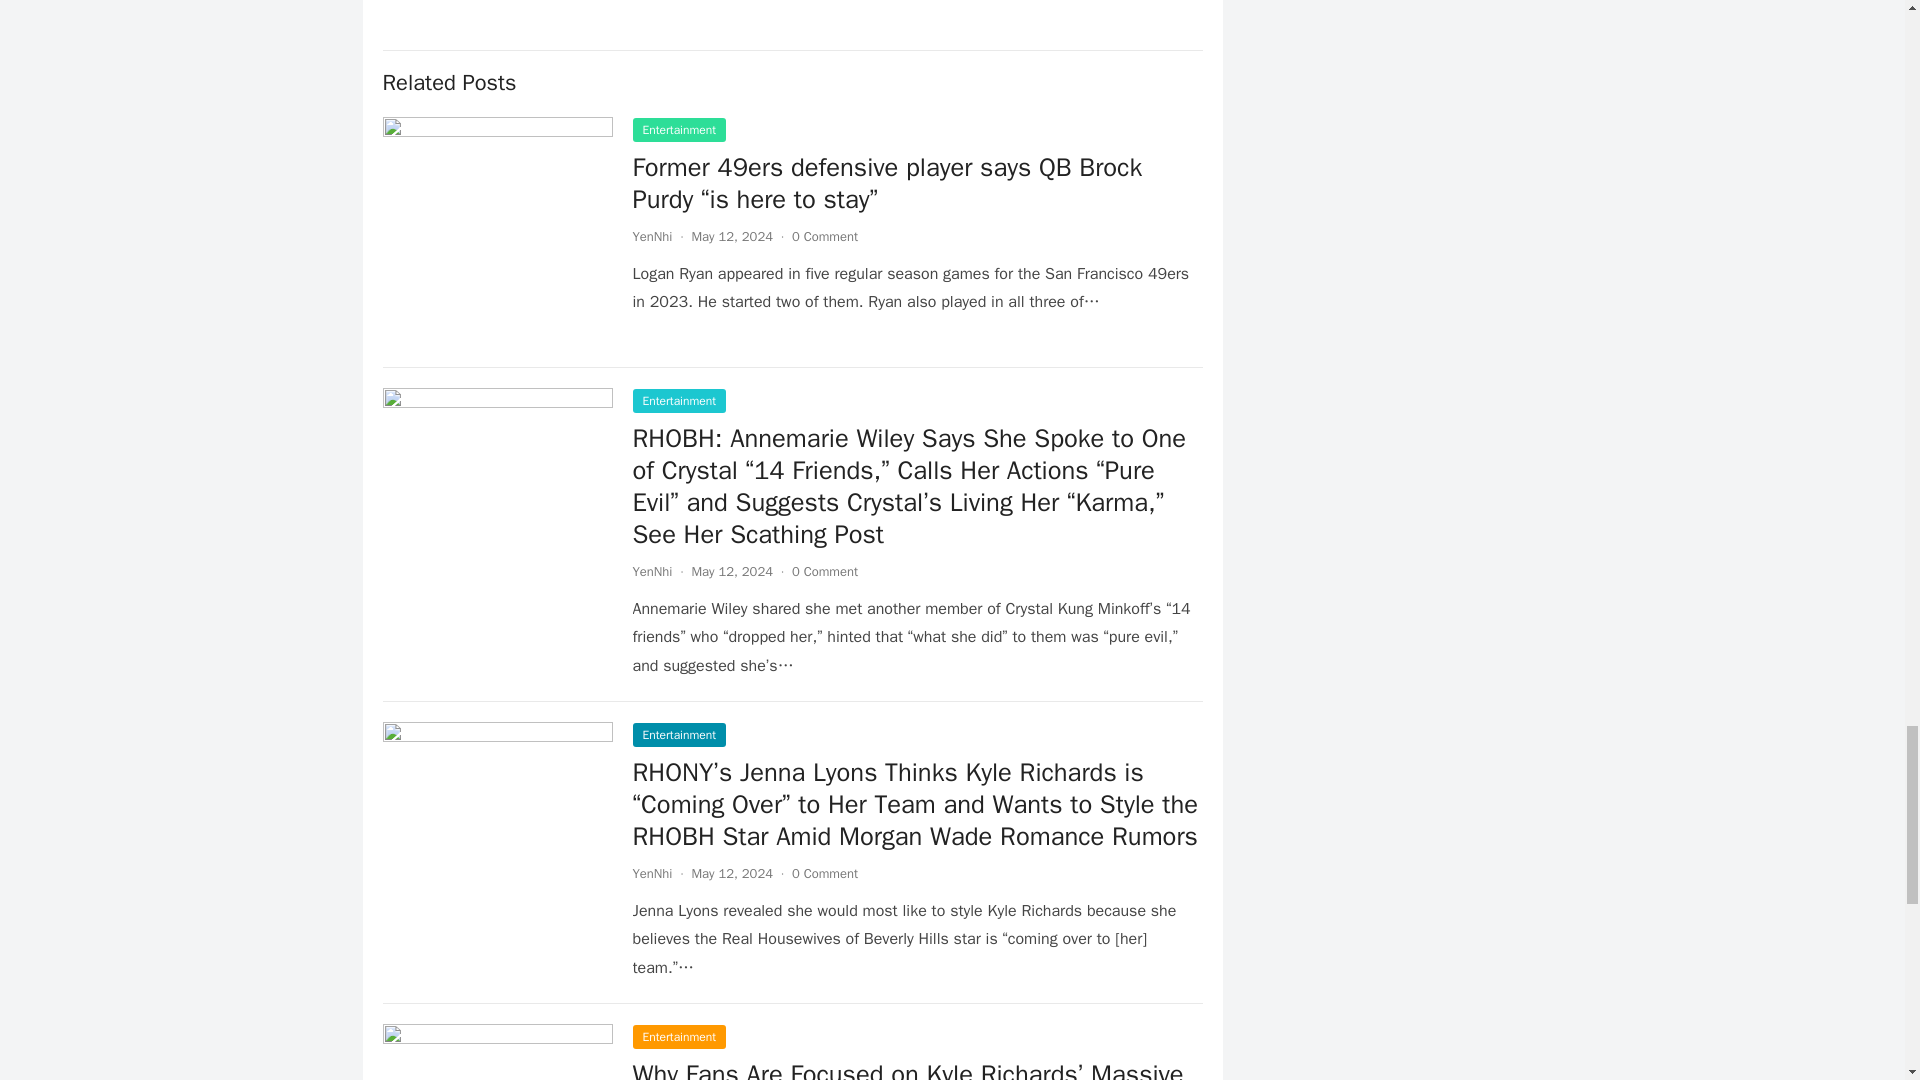 This screenshot has width=1920, height=1080. Describe the element at coordinates (652, 874) in the screenshot. I see `YenNhi` at that location.